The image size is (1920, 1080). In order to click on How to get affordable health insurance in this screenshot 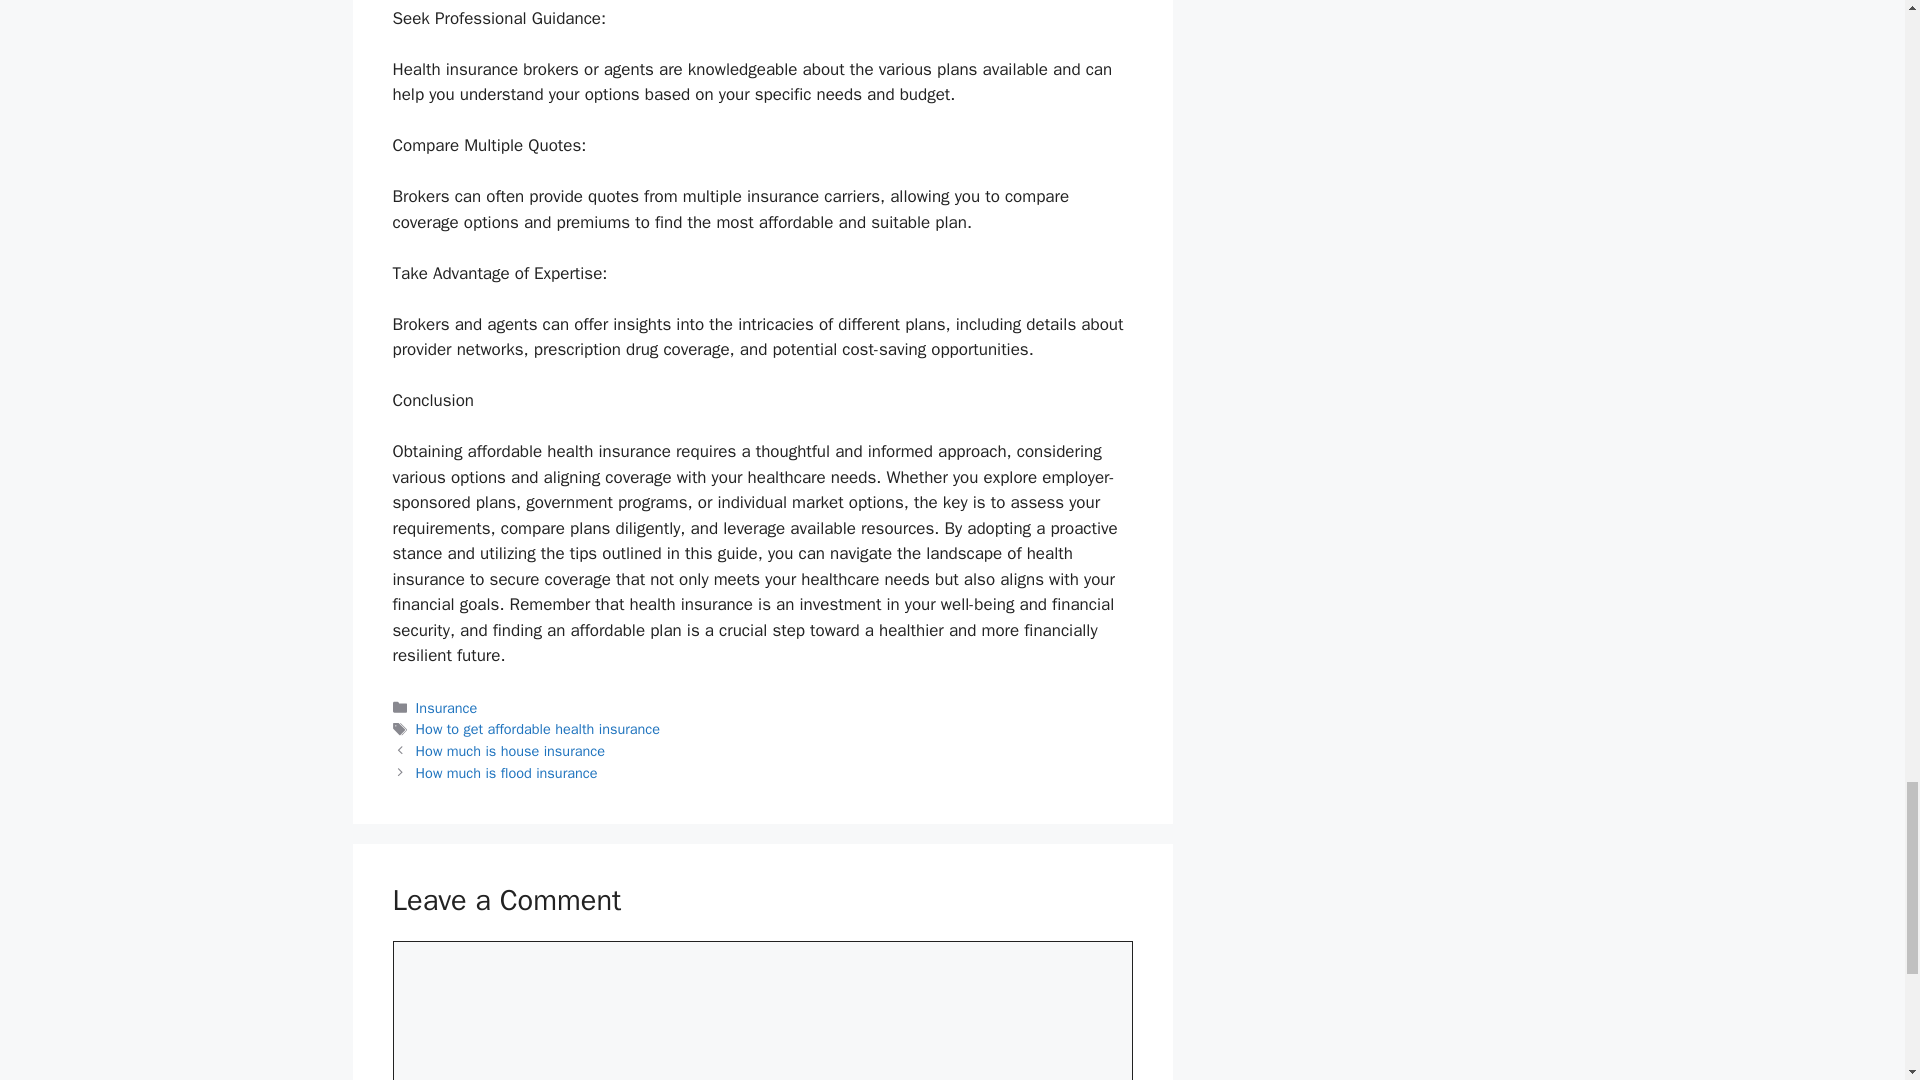, I will do `click(538, 728)`.